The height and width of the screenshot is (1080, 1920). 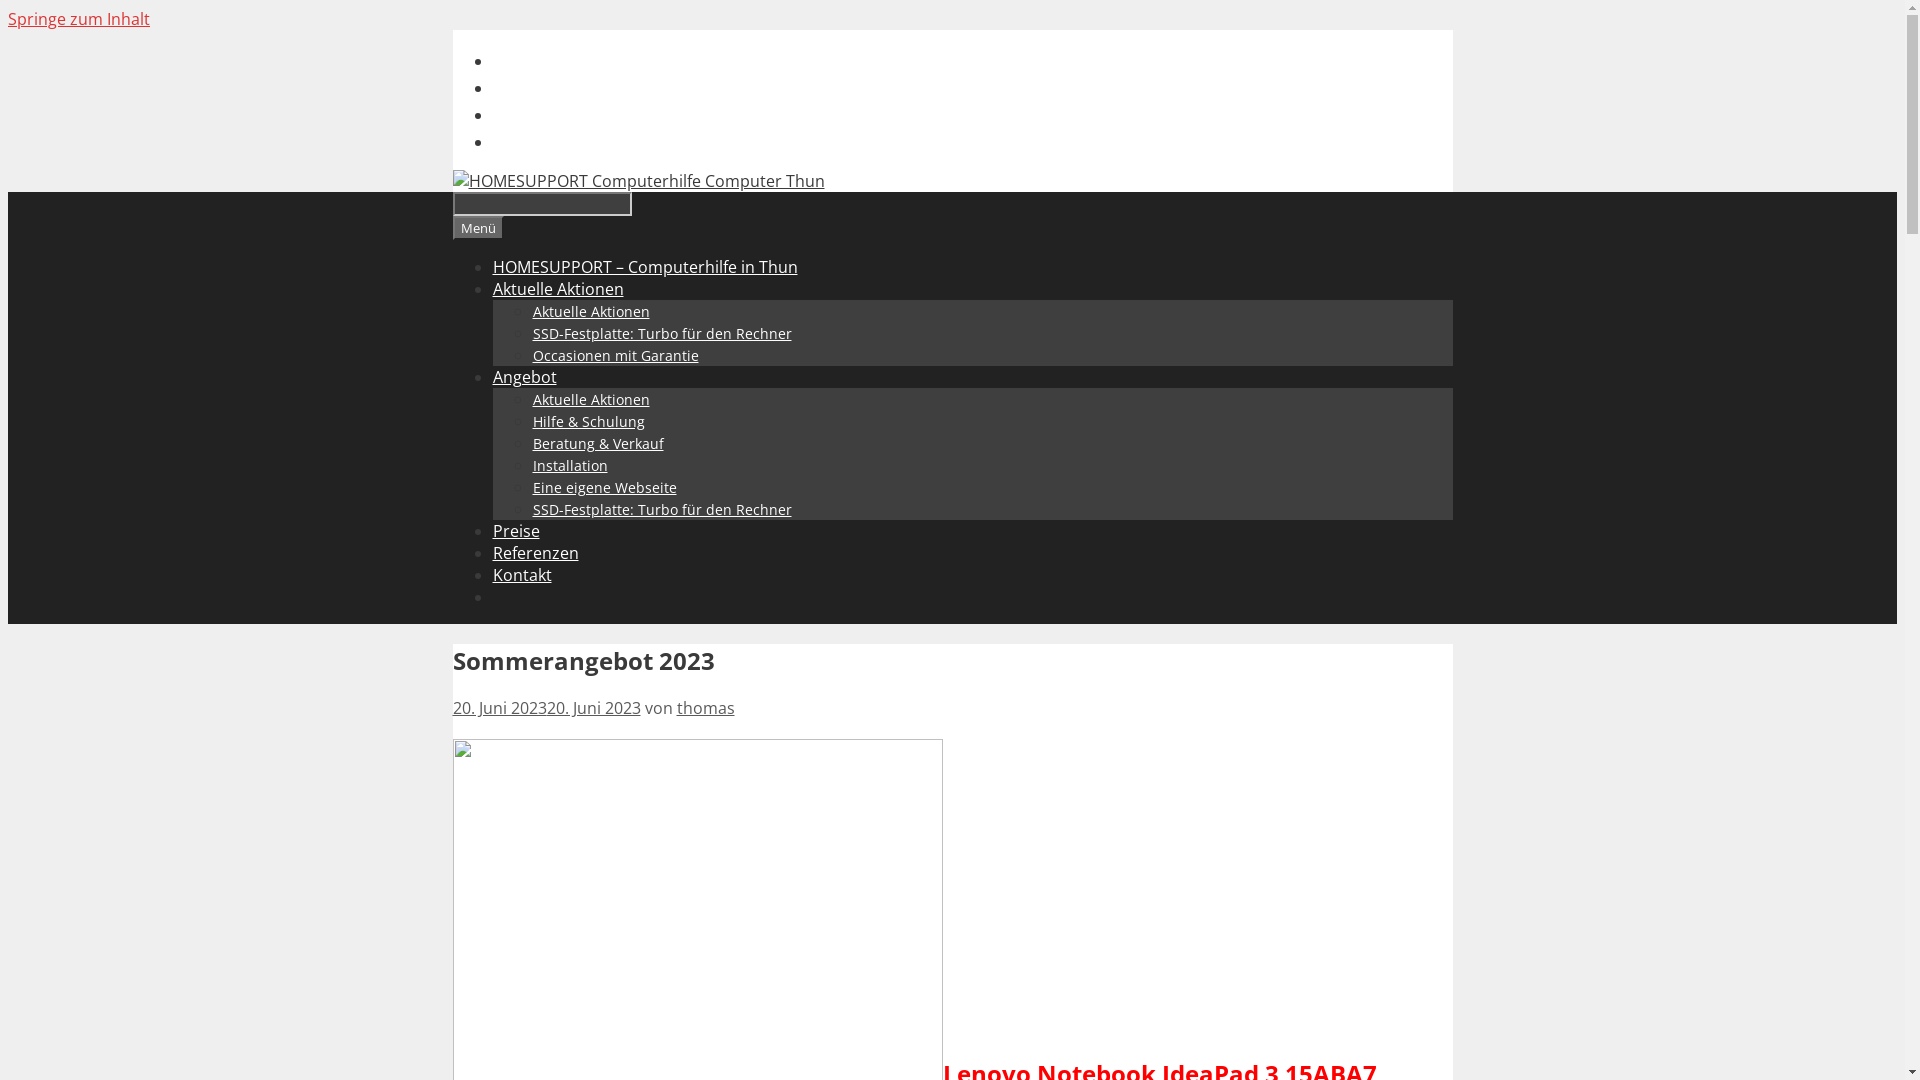 What do you see at coordinates (705, 708) in the screenshot?
I see `thomas` at bounding box center [705, 708].